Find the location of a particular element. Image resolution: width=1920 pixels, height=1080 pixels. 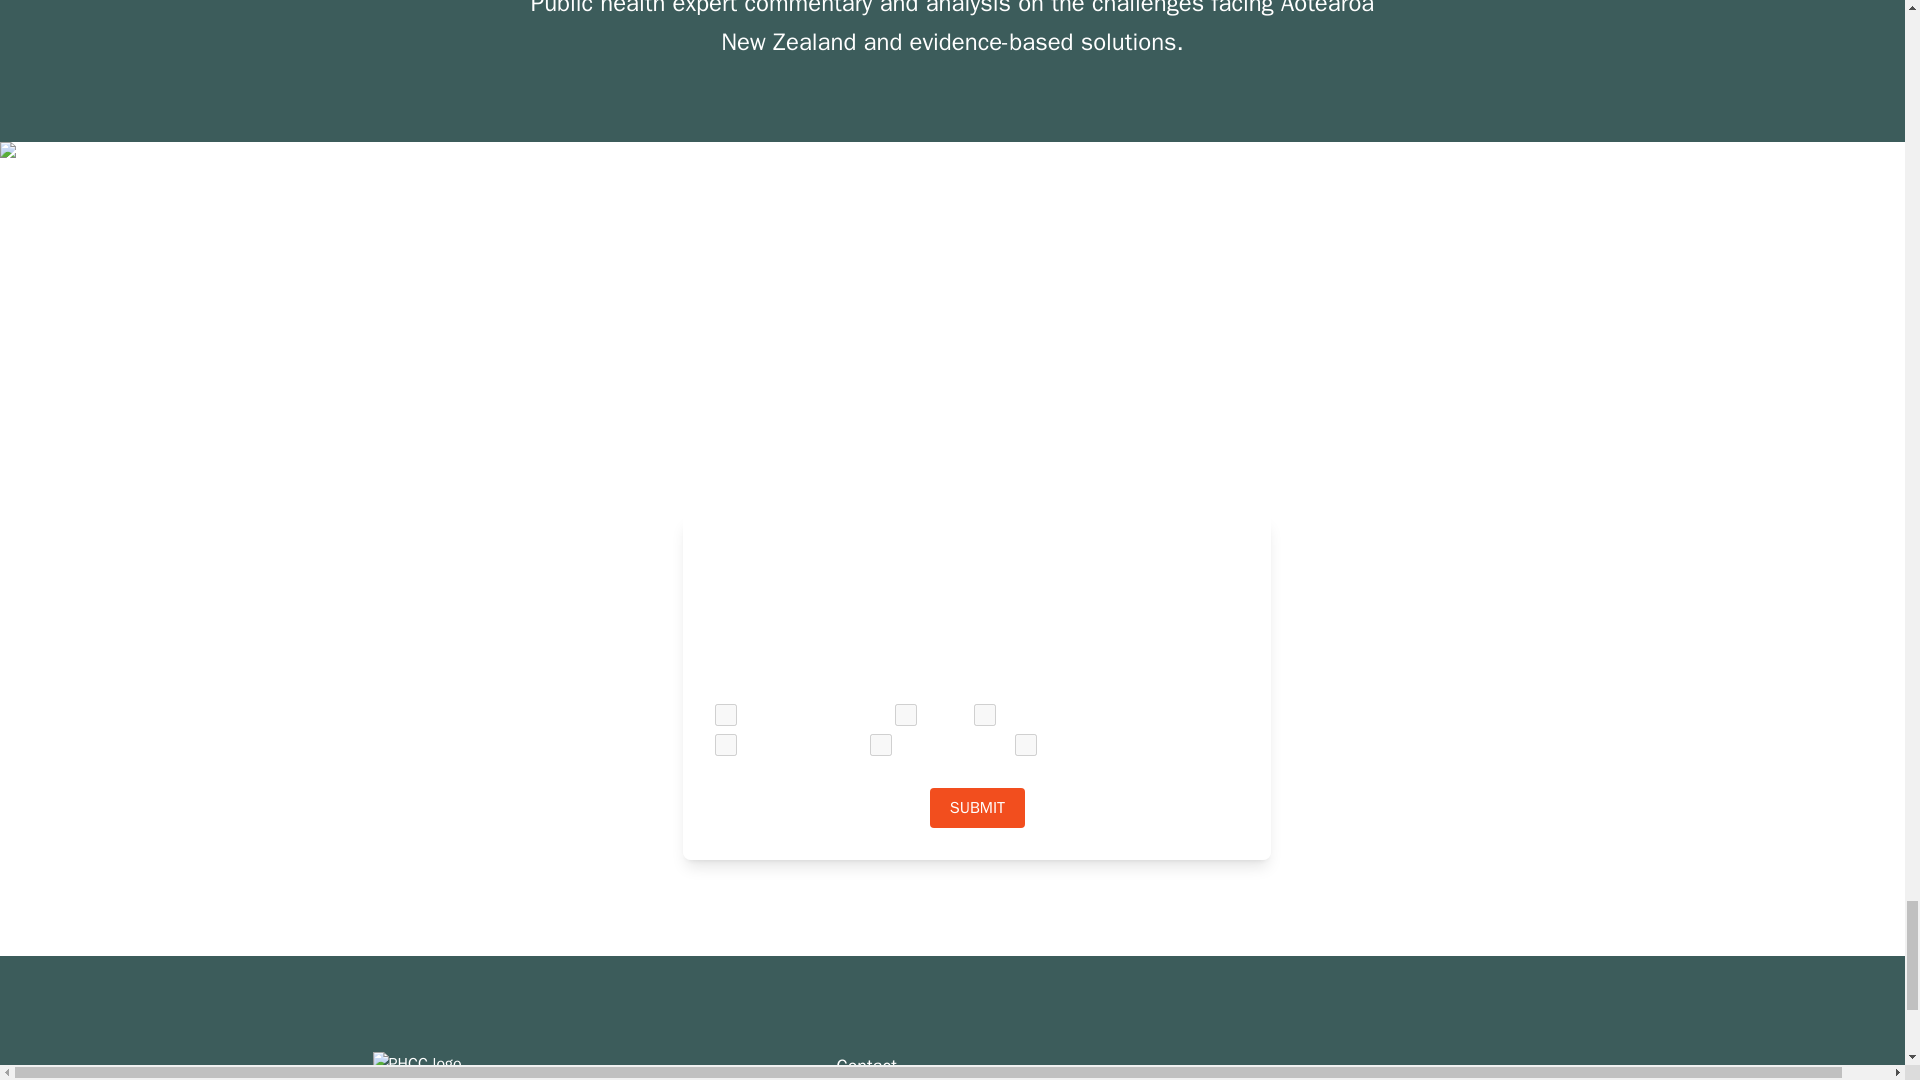

73fdc935e7 is located at coordinates (1026, 745).